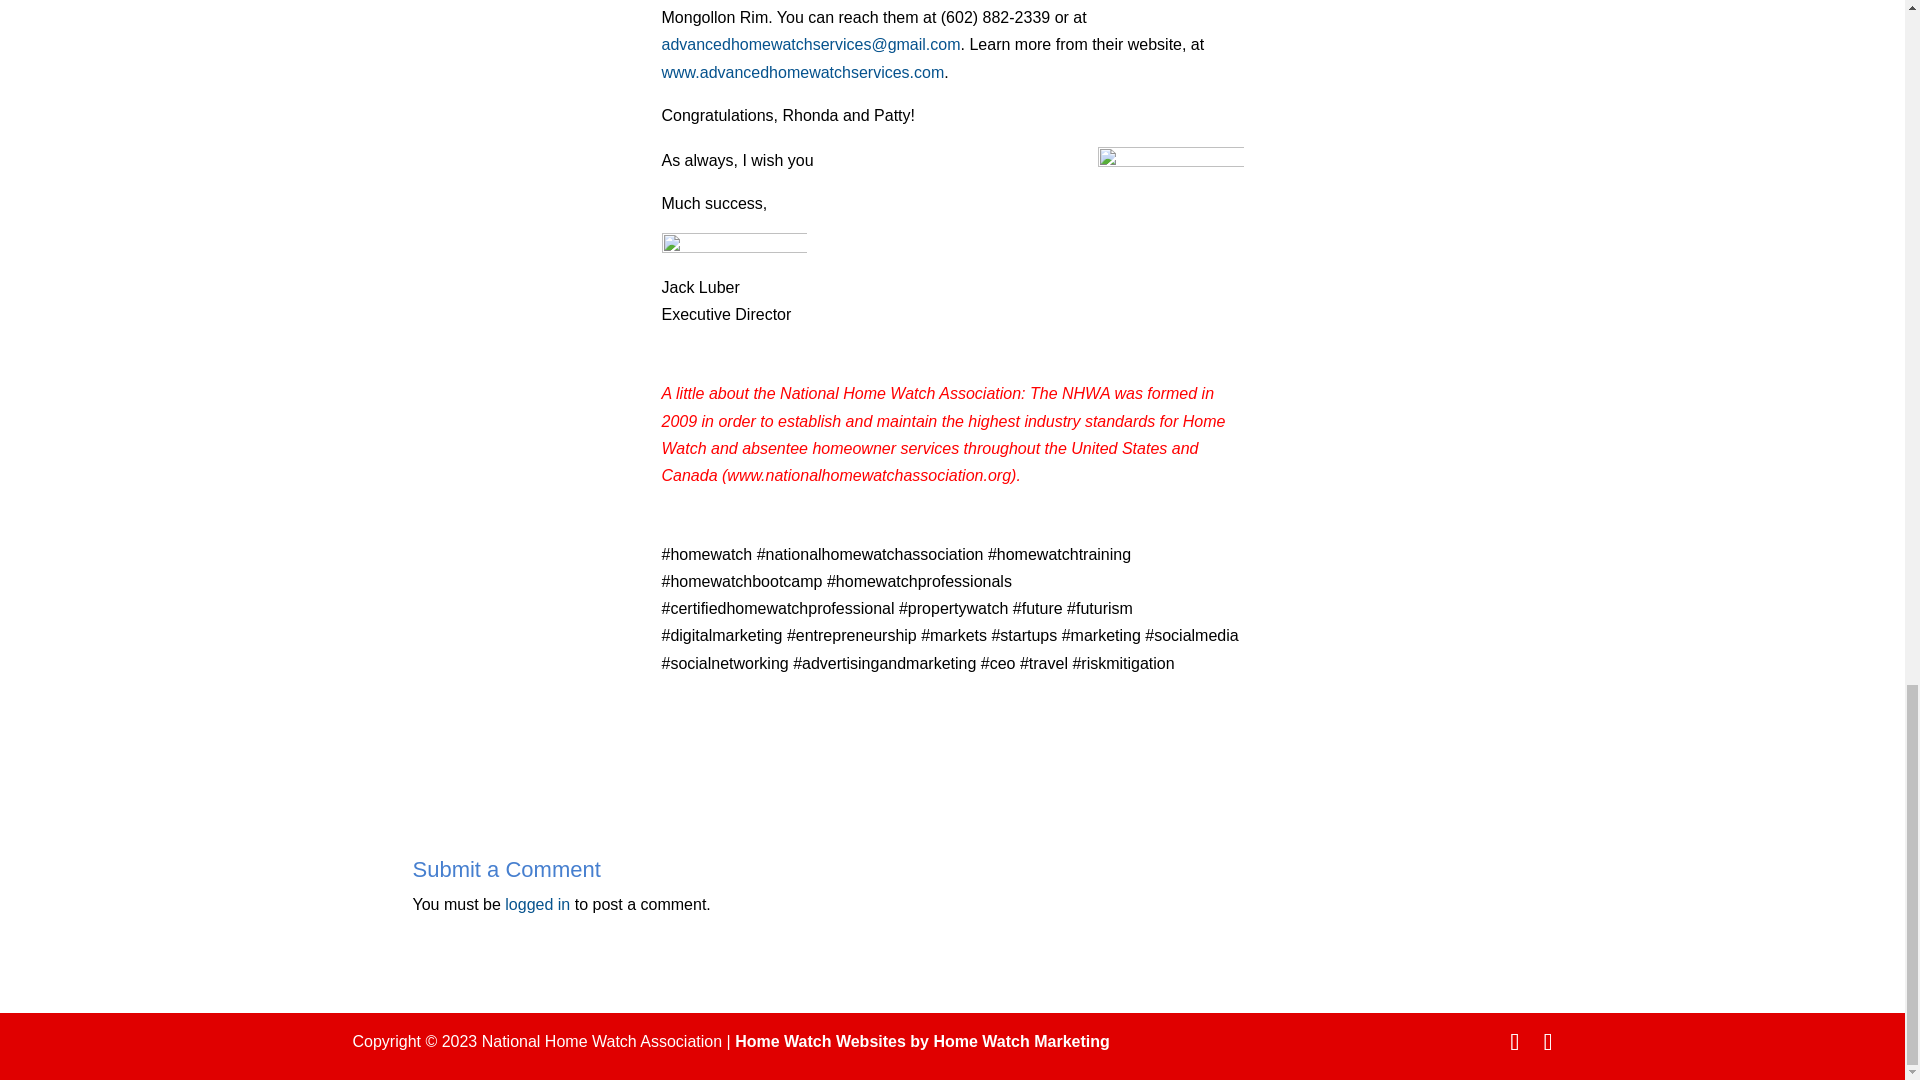 This screenshot has width=1920, height=1080. What do you see at coordinates (869, 474) in the screenshot?
I see `www.nationalhomewatchassociation.org` at bounding box center [869, 474].